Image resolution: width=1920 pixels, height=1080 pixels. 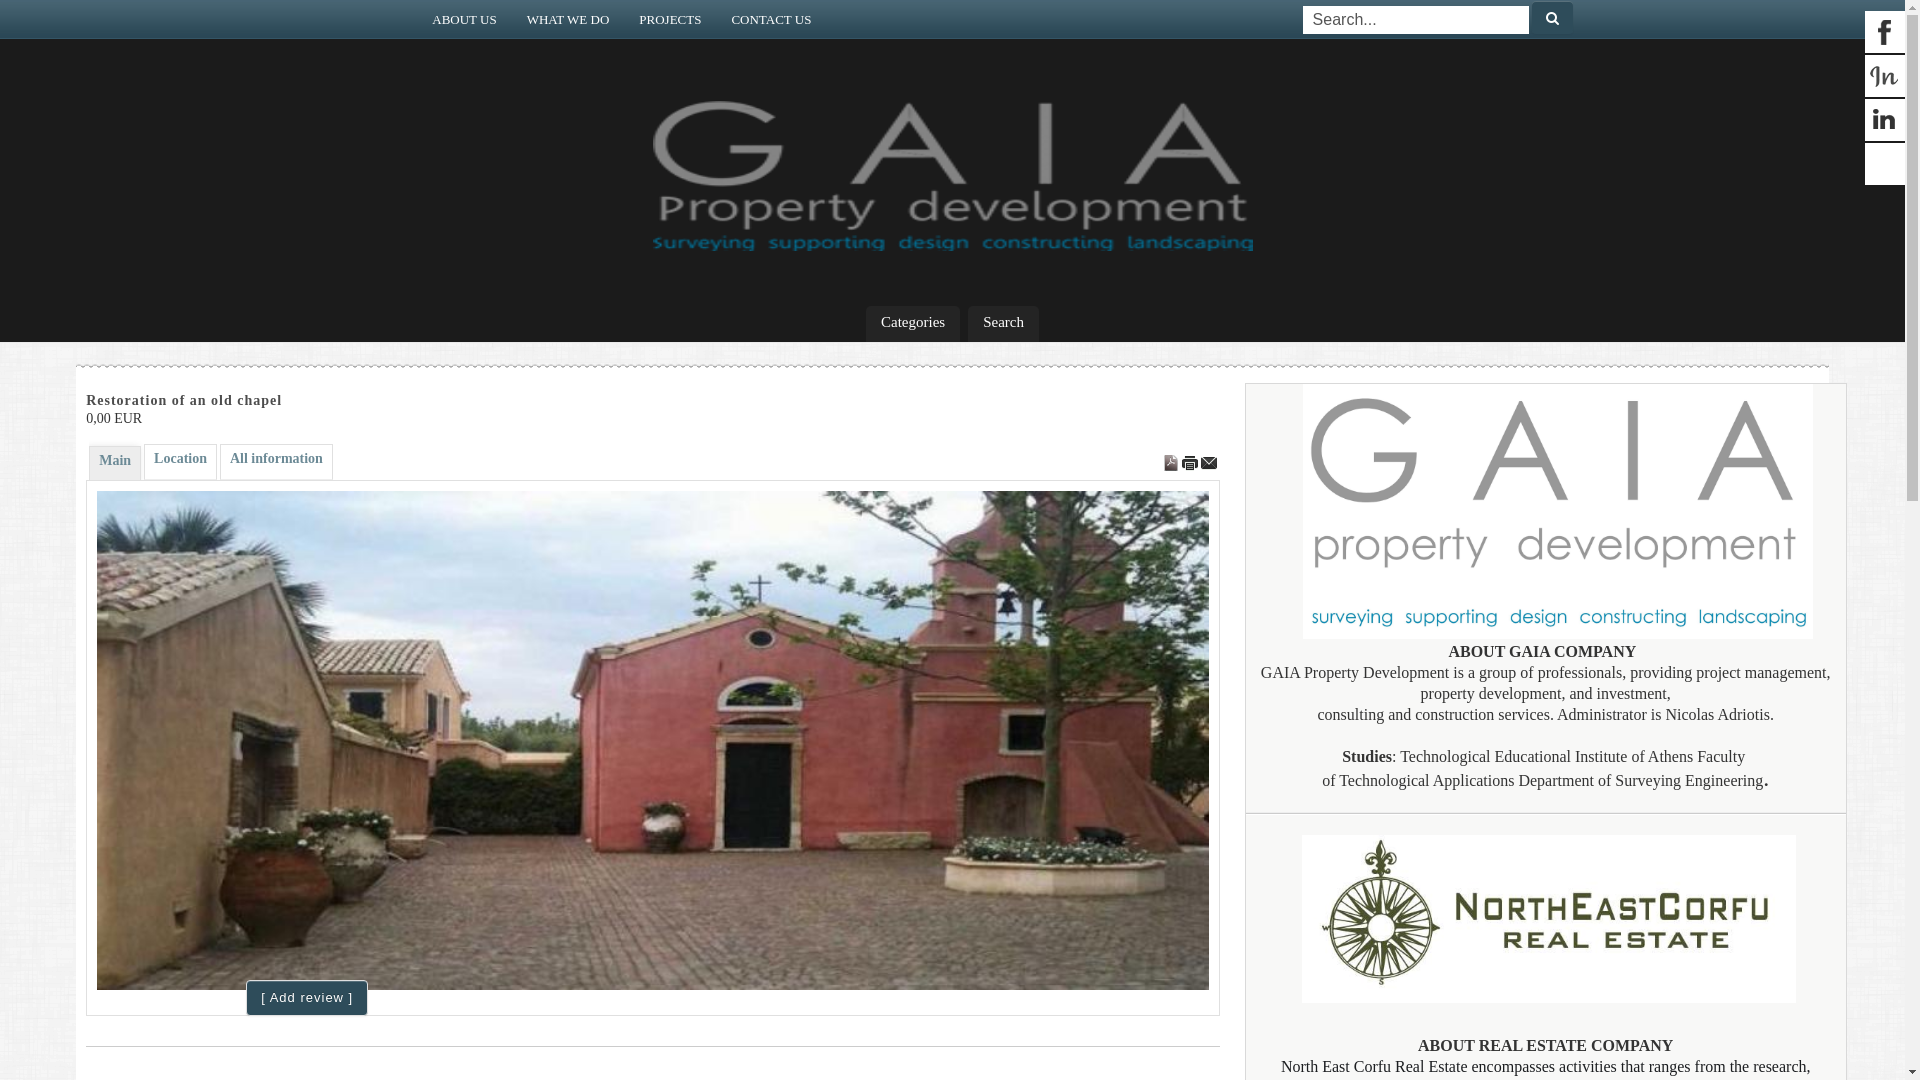 I want to click on PROJECTS, so click(x=670, y=19).